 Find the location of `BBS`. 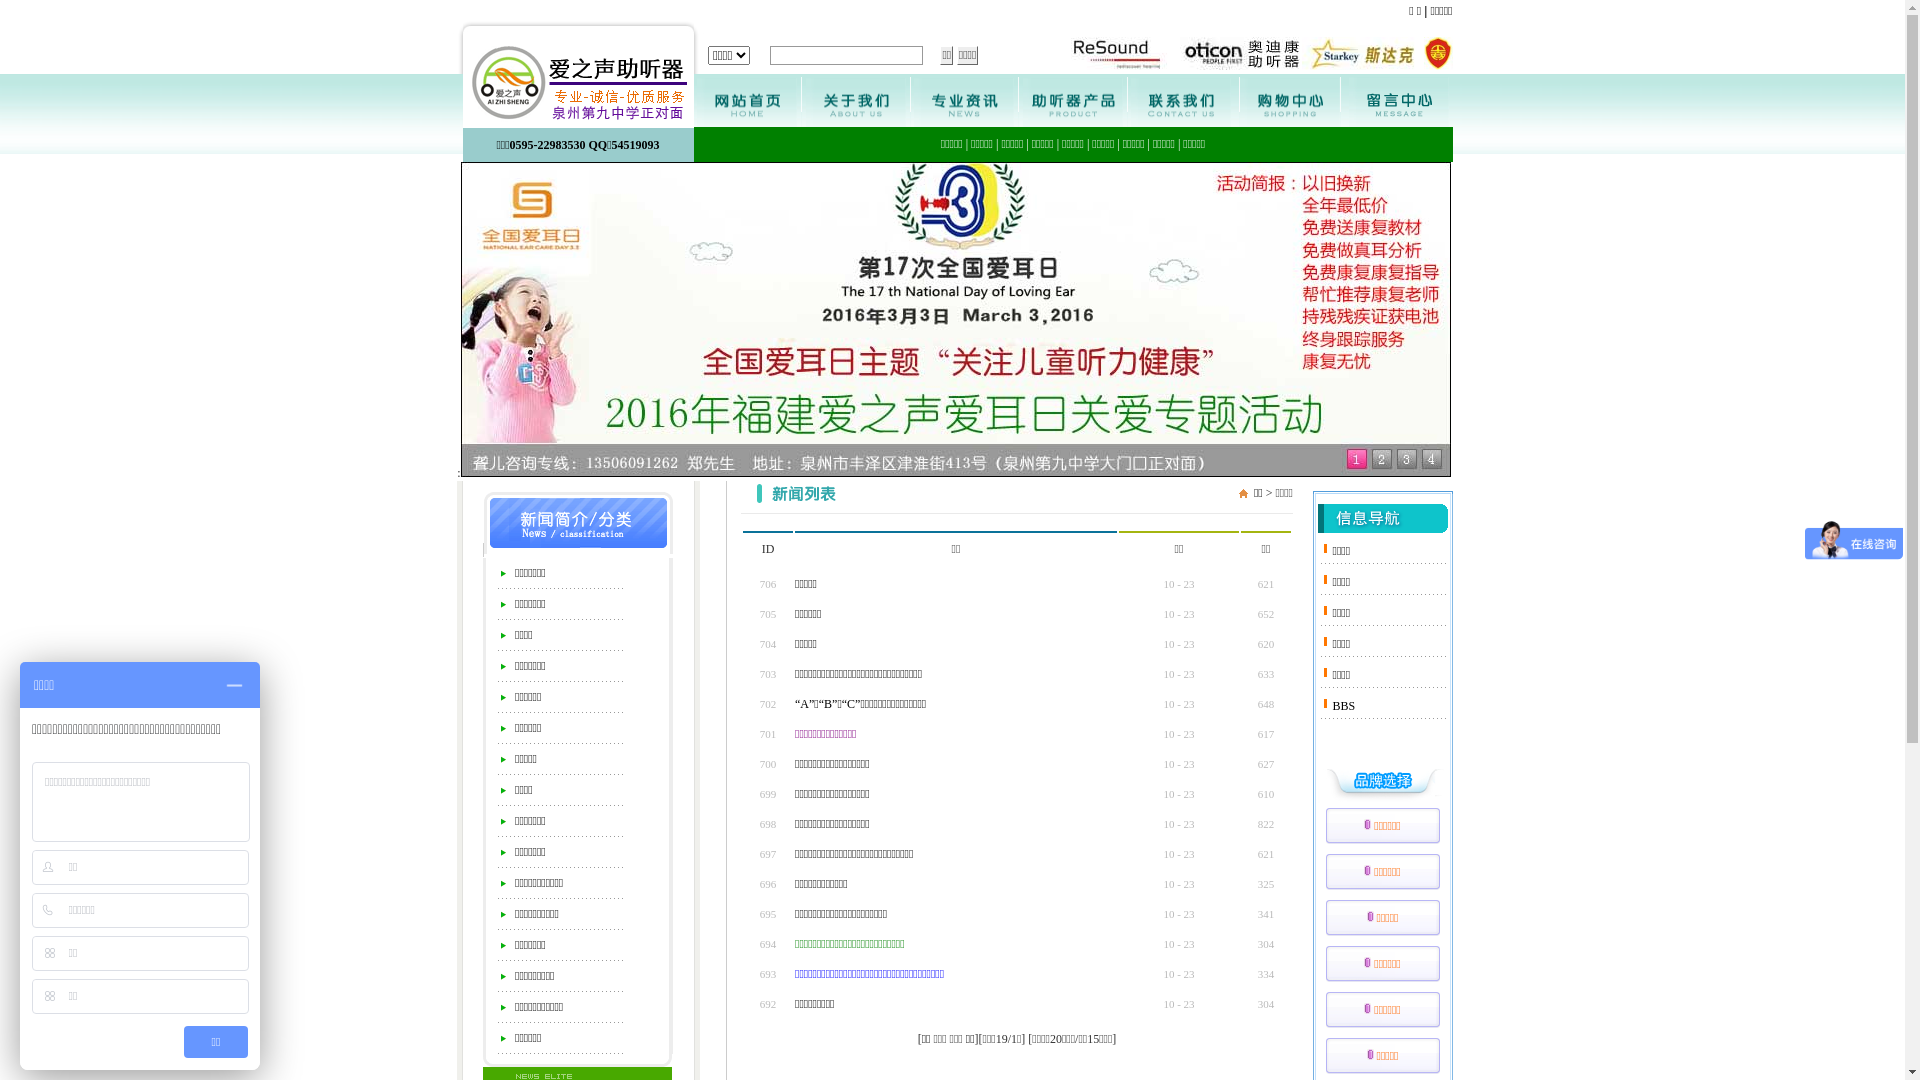

BBS is located at coordinates (1344, 705).